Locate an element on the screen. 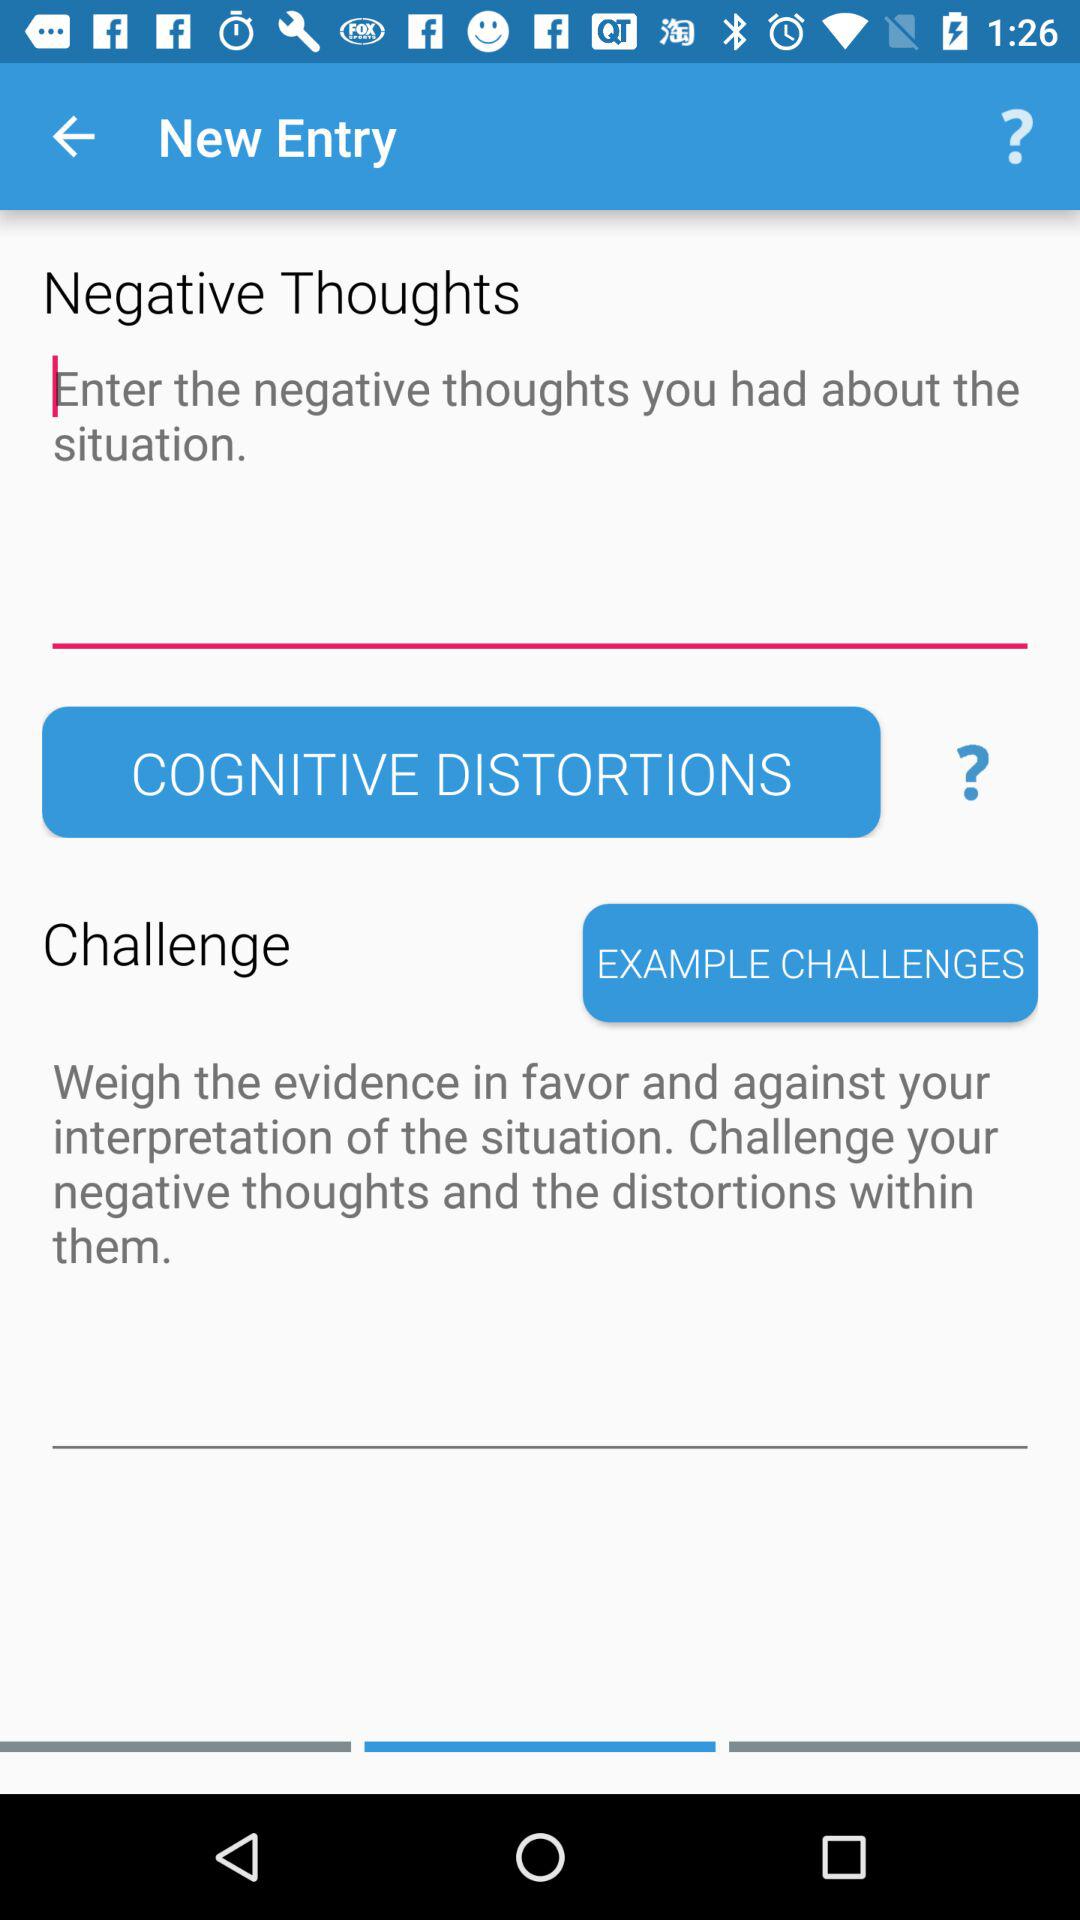 The width and height of the screenshot is (1080, 1920). jump to the example challenges icon is located at coordinates (810, 962).